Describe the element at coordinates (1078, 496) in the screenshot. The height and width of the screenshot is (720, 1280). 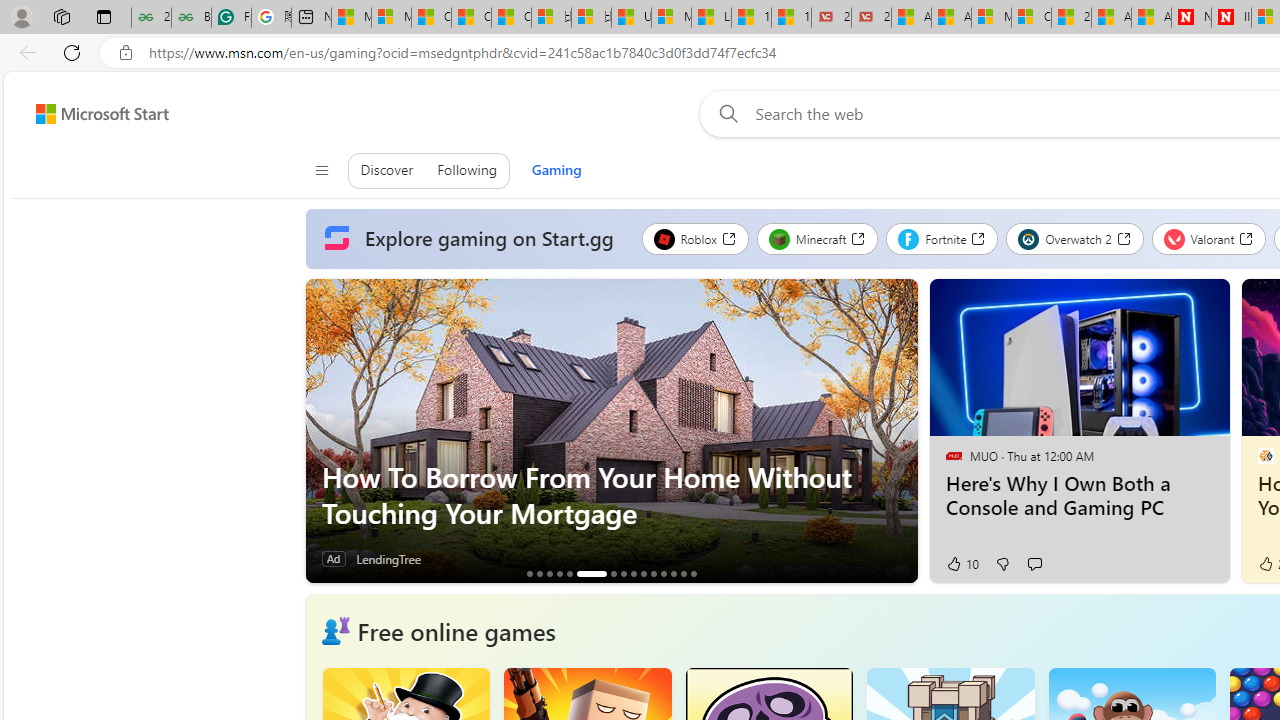
I see `Here's Why I Own Both a Console and Gaming PC` at that location.